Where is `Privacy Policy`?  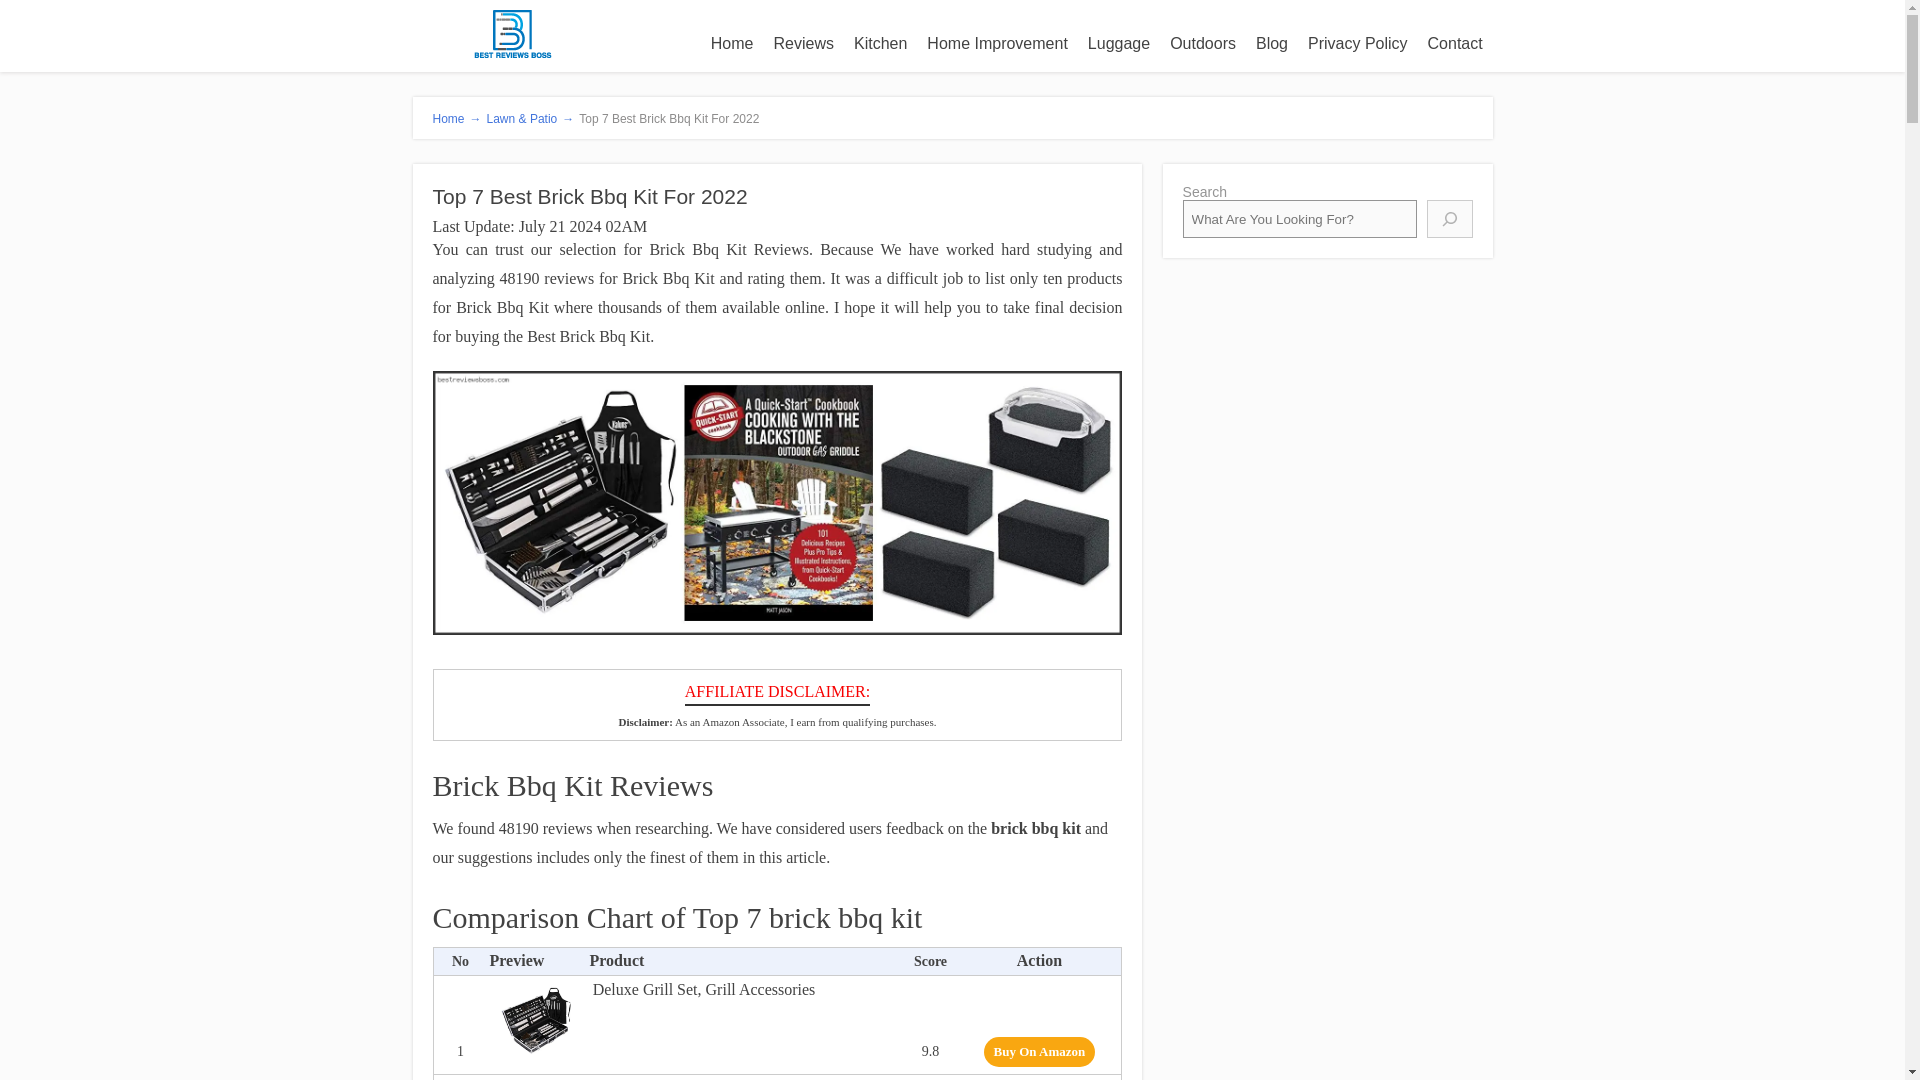
Privacy Policy is located at coordinates (1358, 43).